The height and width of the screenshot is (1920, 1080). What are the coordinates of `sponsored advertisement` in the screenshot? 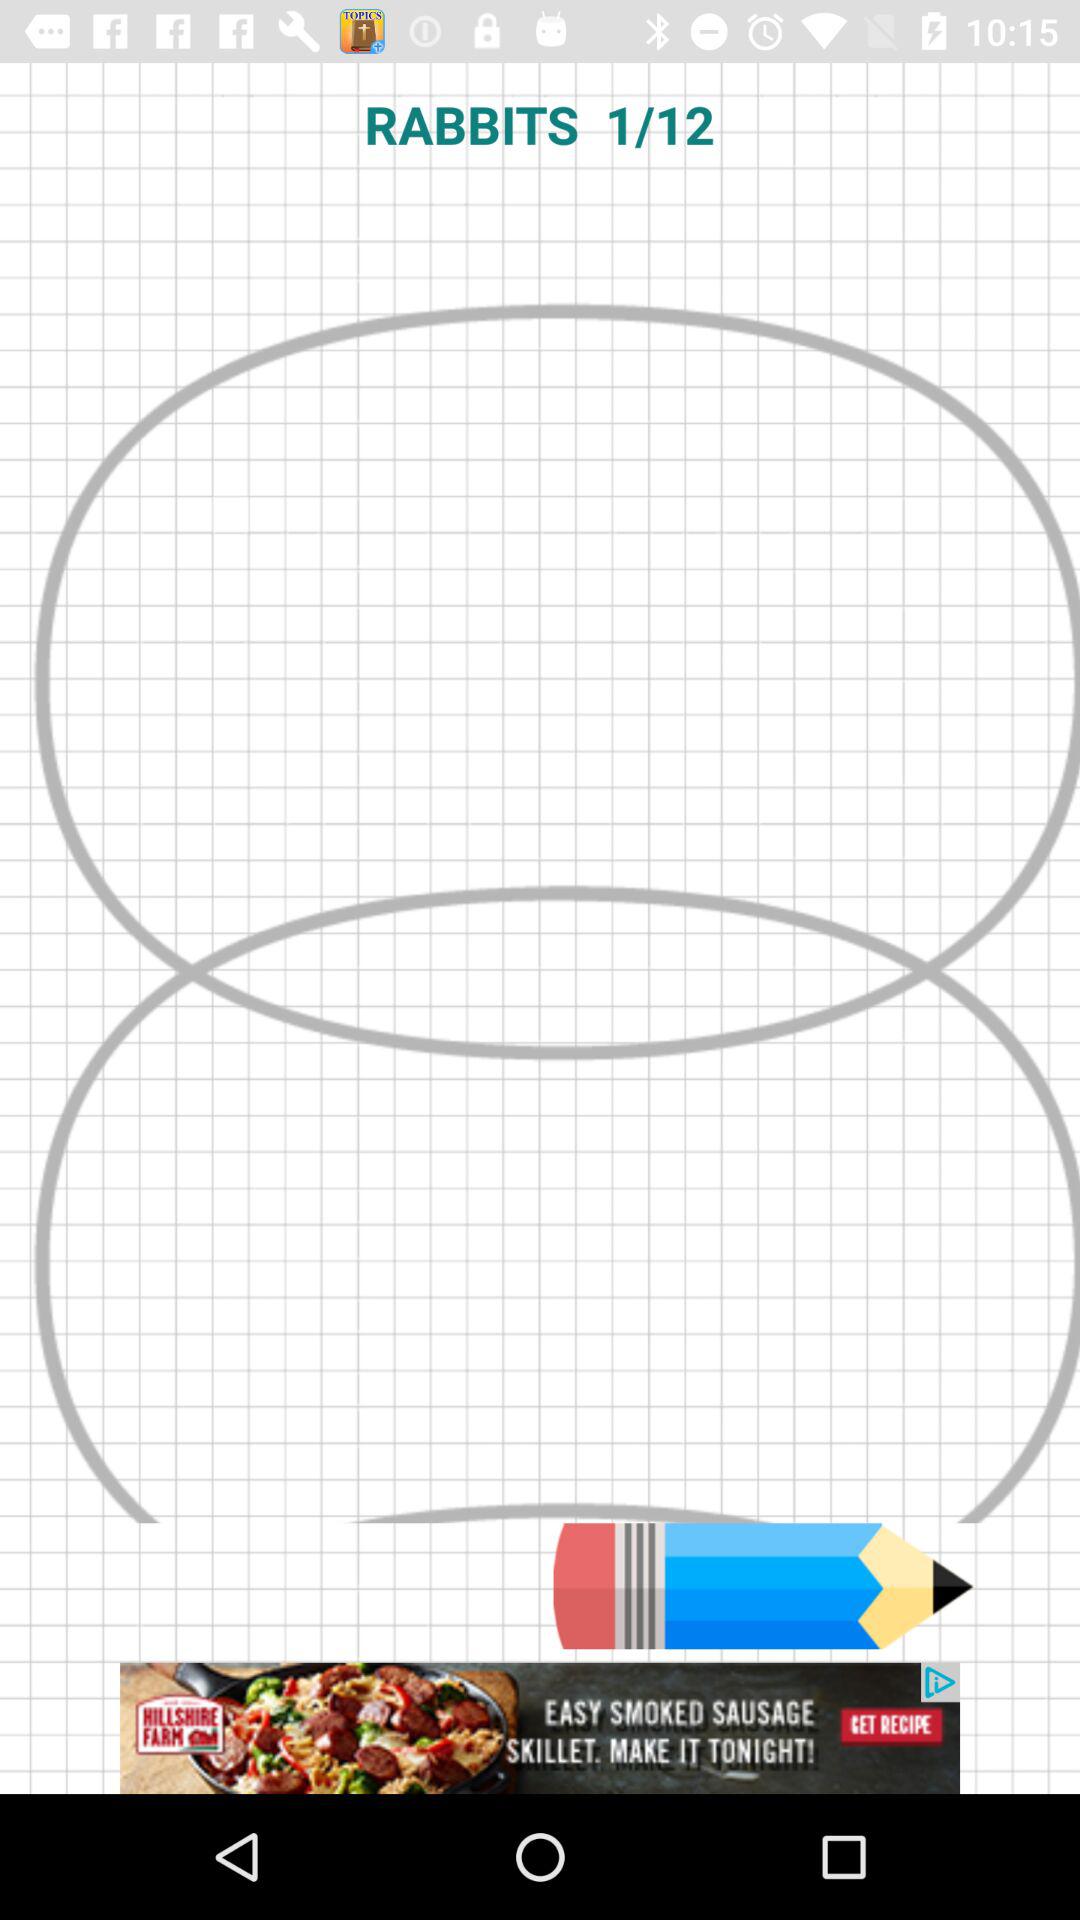 It's located at (540, 1728).